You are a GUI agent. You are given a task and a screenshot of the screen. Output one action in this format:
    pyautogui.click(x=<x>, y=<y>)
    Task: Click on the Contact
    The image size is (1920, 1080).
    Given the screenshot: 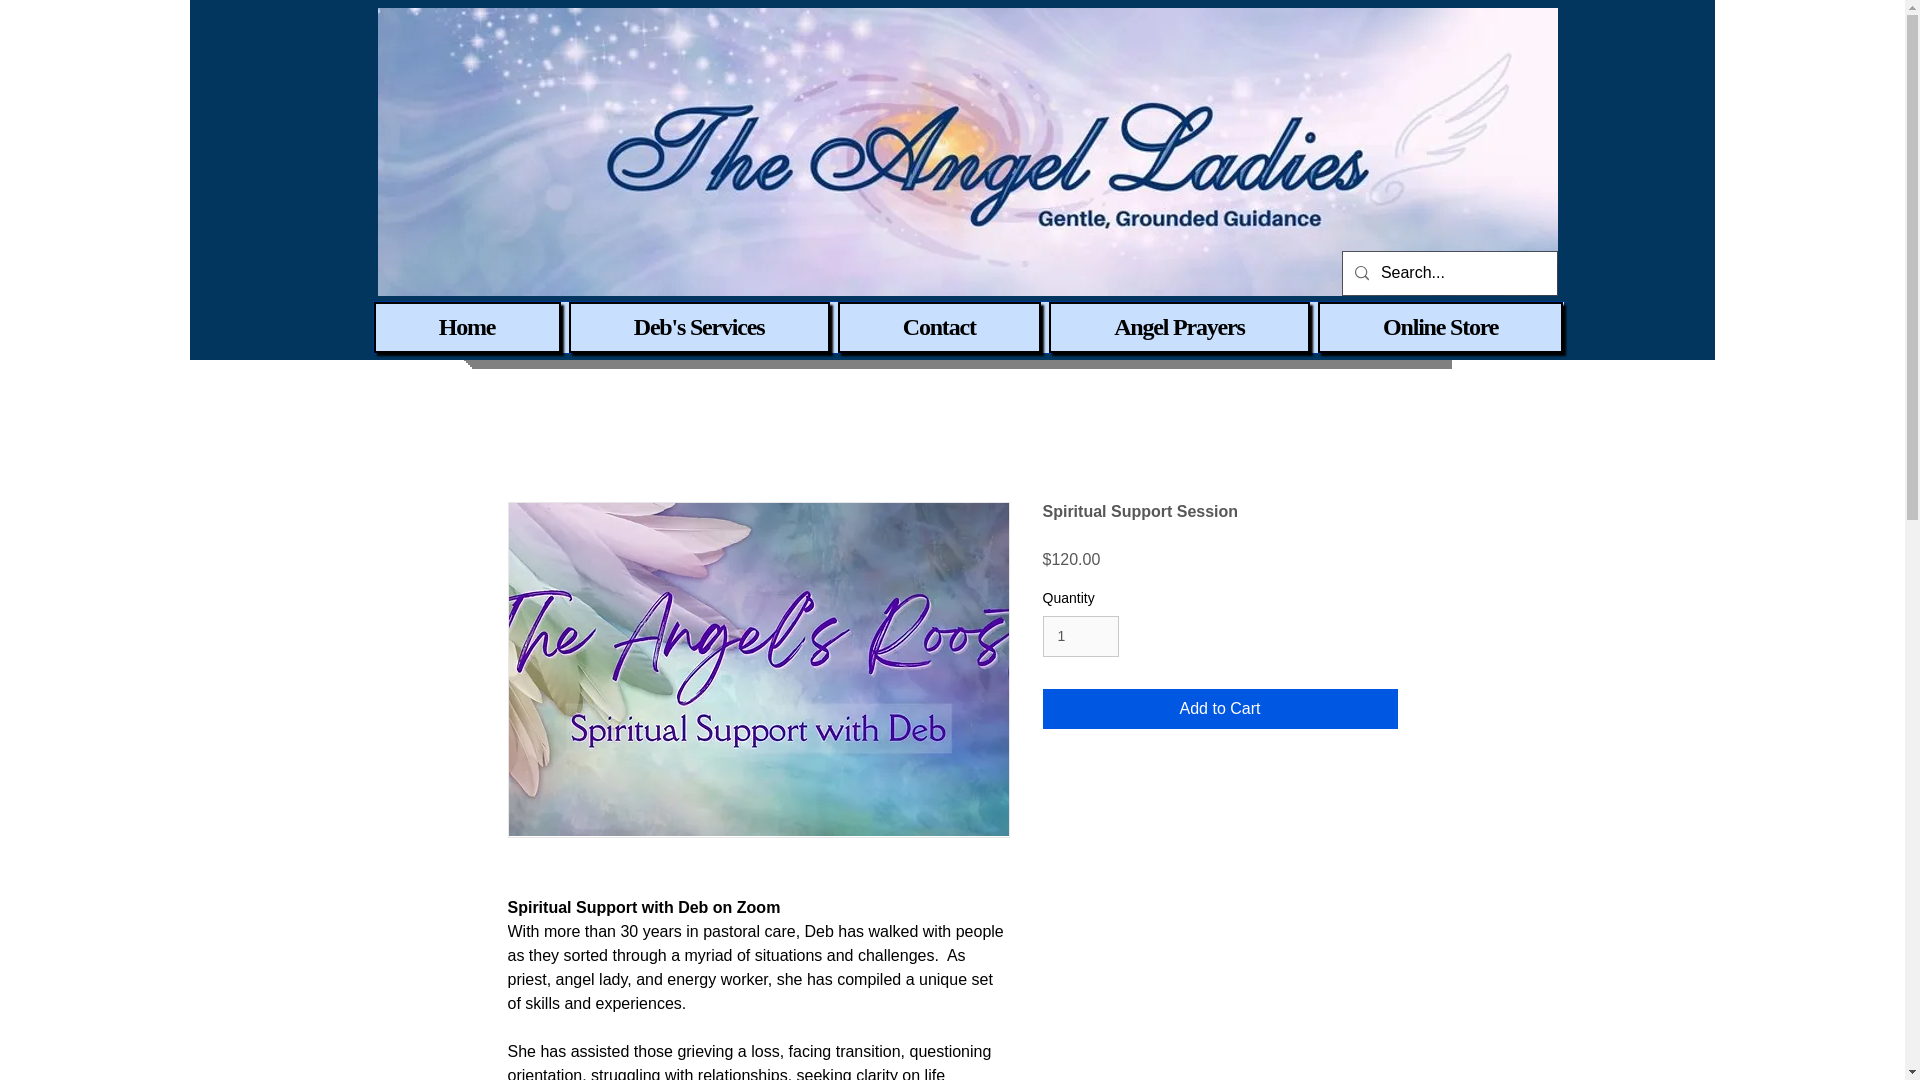 What is the action you would take?
    pyautogui.click(x=938, y=328)
    